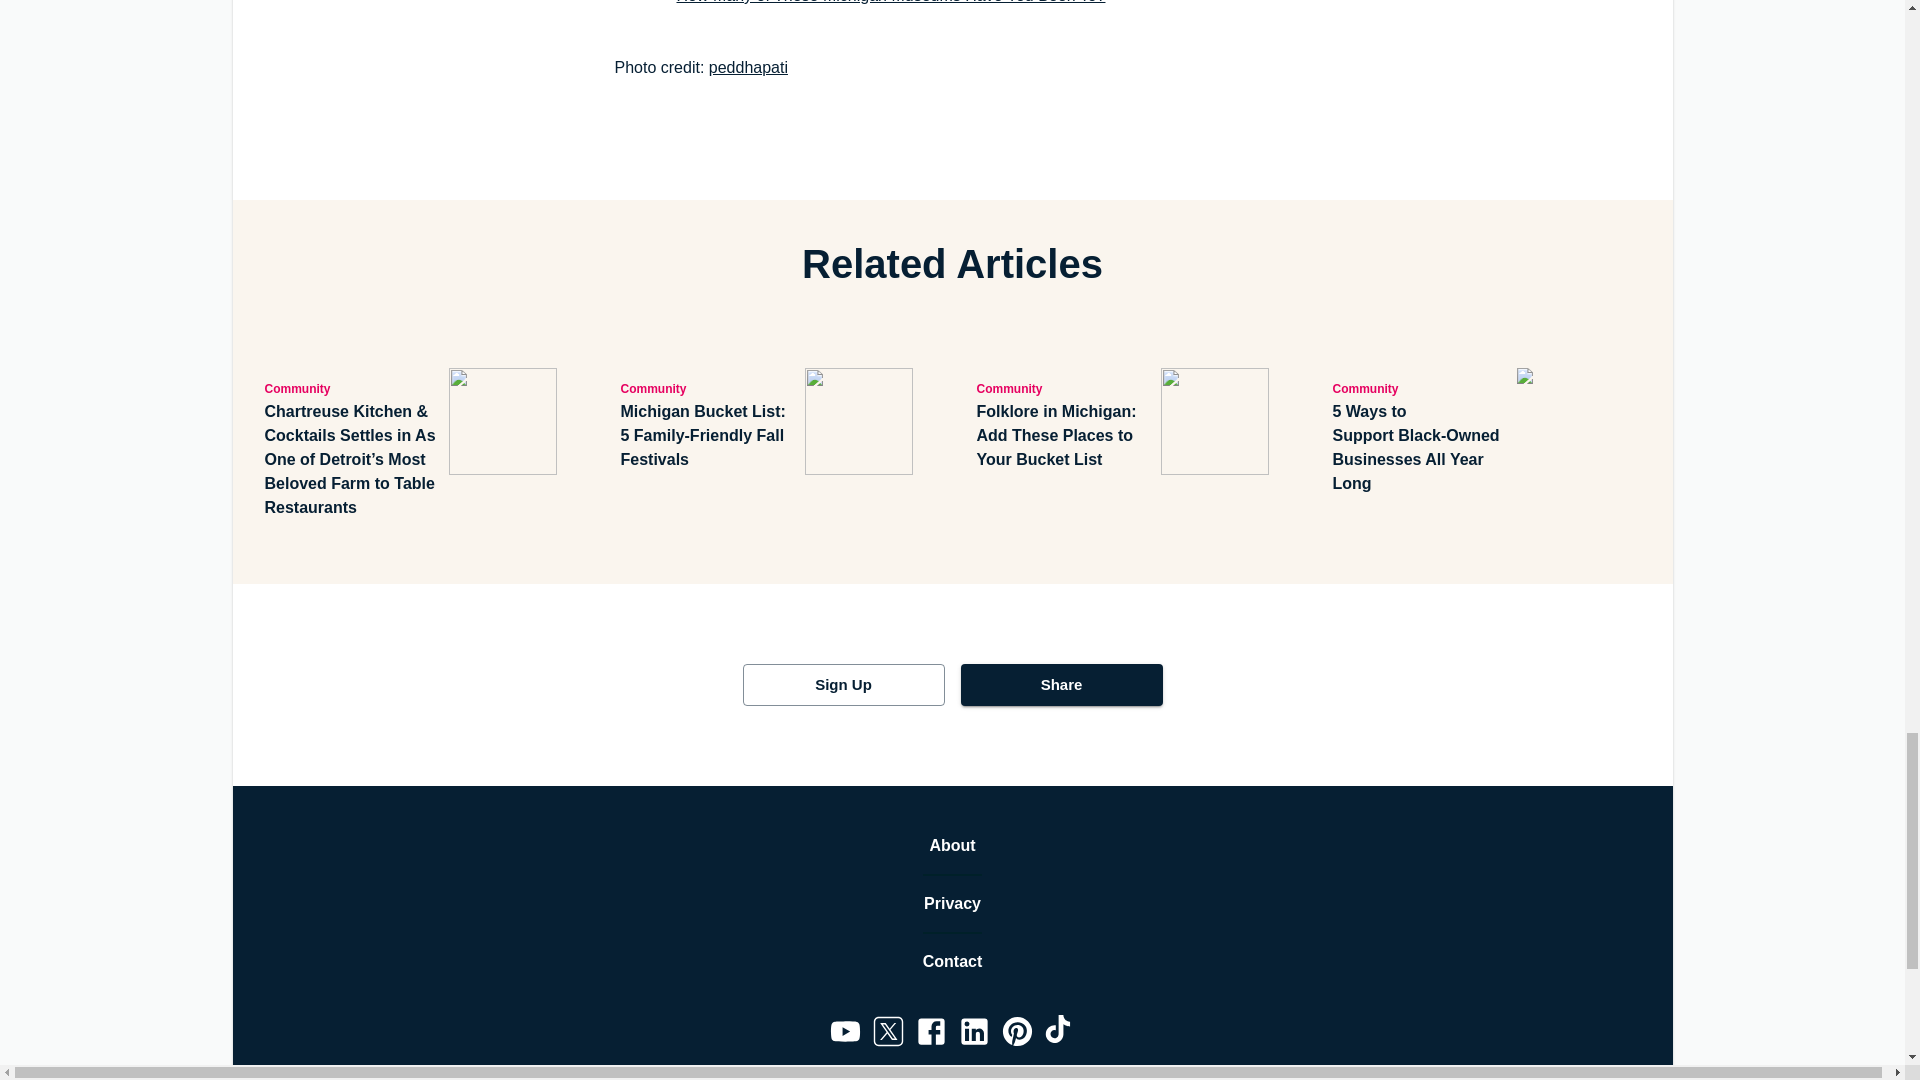 Image resolution: width=1920 pixels, height=1080 pixels. Describe the element at coordinates (708, 435) in the screenshot. I see `Michigan Bucket List: 5 Family-Friendly Fall Festivals` at that location.